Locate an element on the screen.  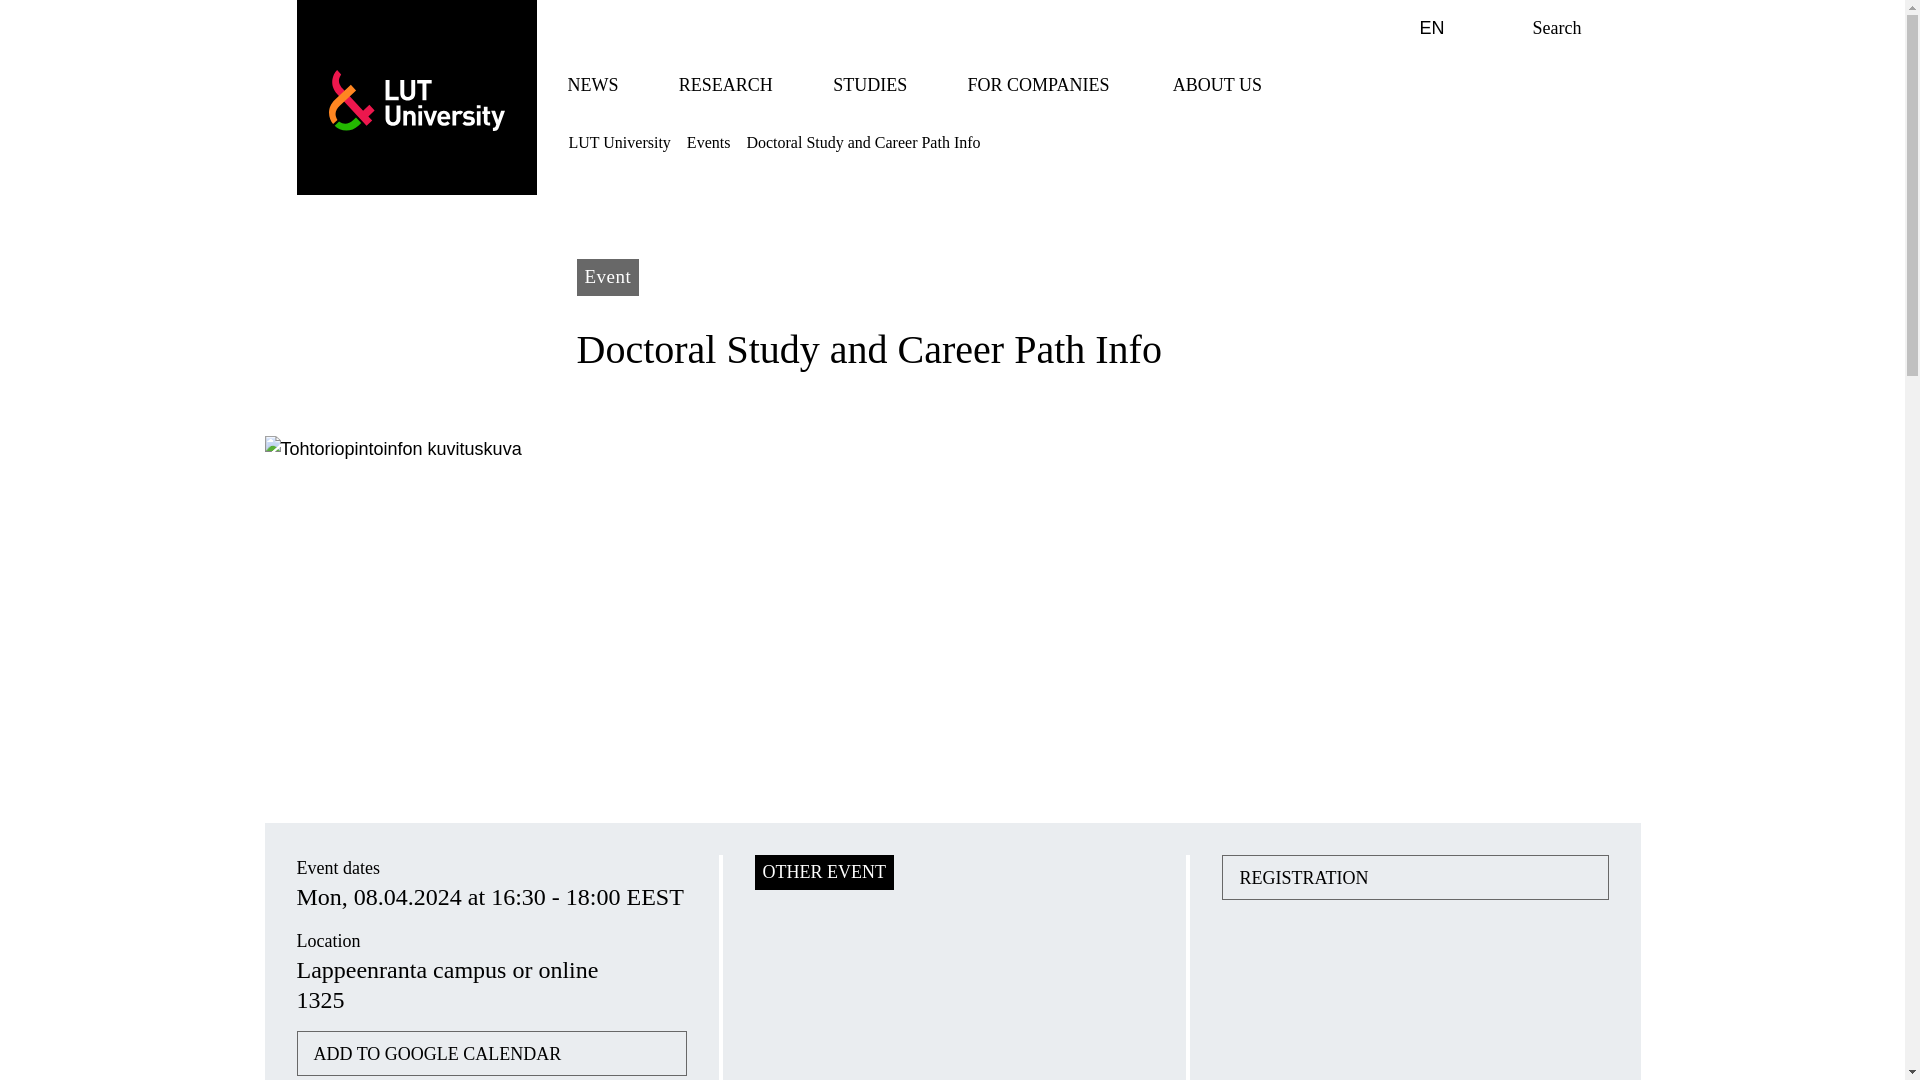
Search is located at coordinates (720, 85).